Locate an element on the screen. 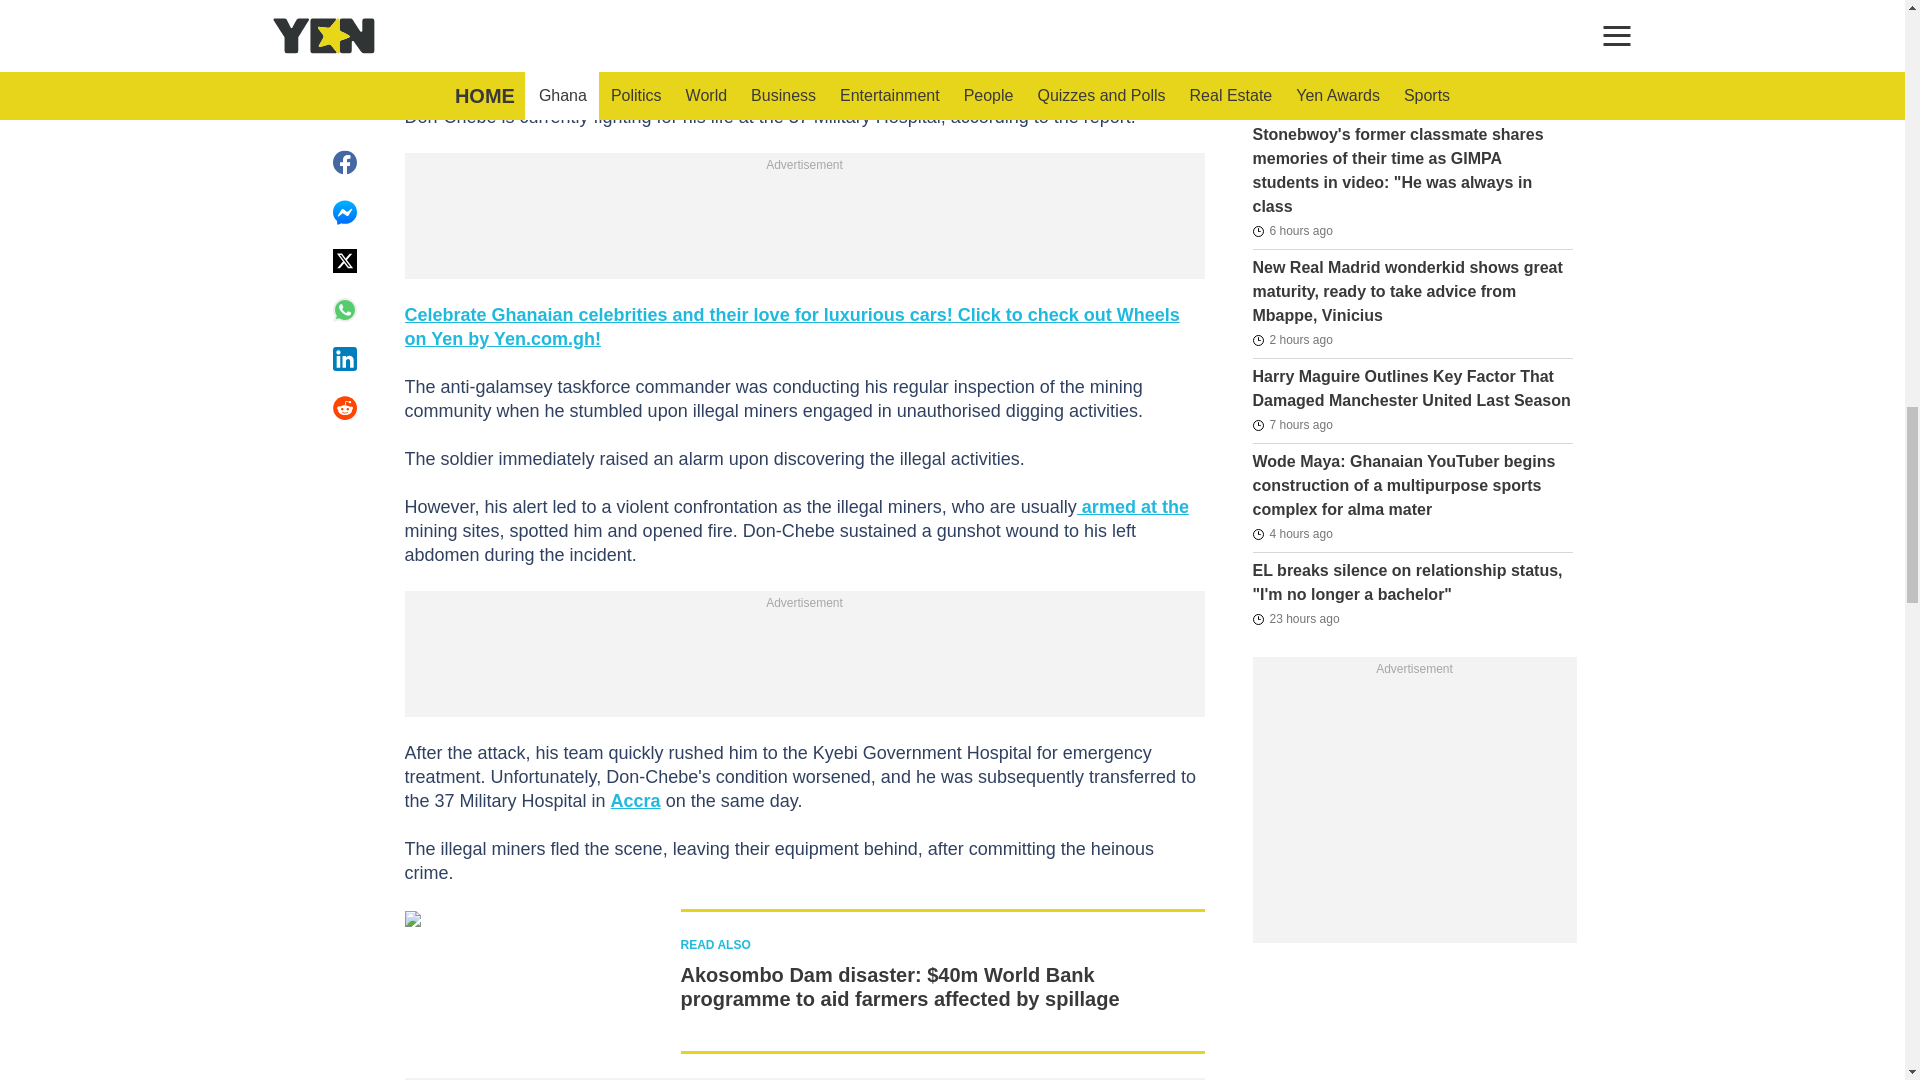 Image resolution: width=1920 pixels, height=1080 pixels. 2024-07-27T13:56:51Z is located at coordinates (1292, 424).